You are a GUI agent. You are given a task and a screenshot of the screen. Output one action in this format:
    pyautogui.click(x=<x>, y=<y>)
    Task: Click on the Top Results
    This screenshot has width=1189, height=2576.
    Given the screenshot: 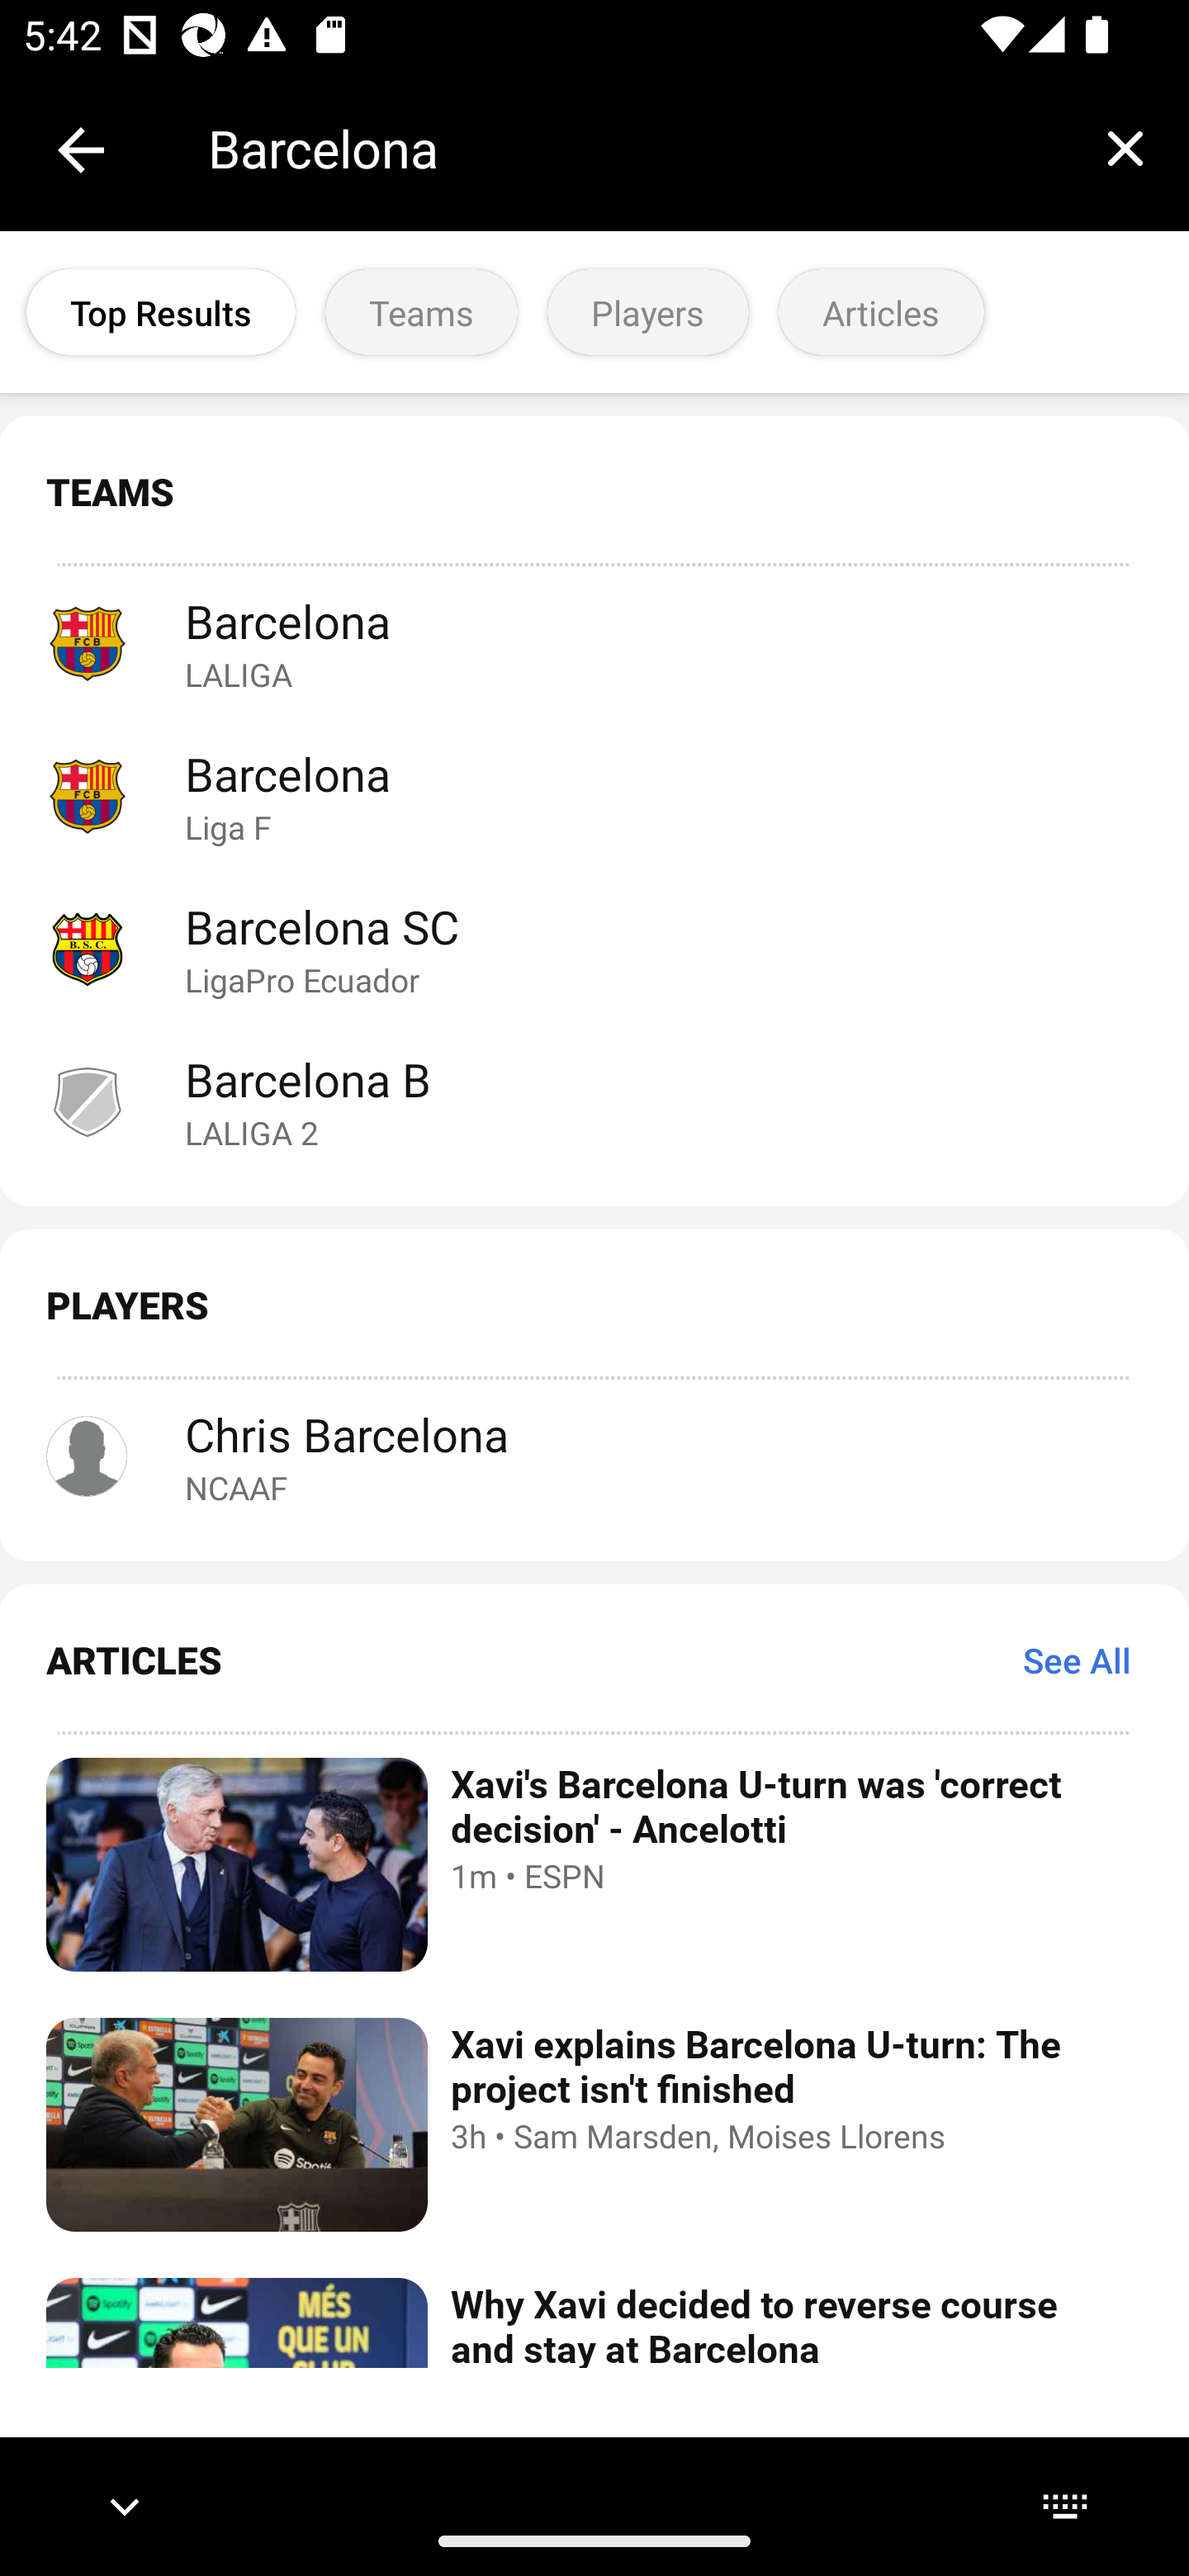 What is the action you would take?
    pyautogui.click(x=160, y=312)
    